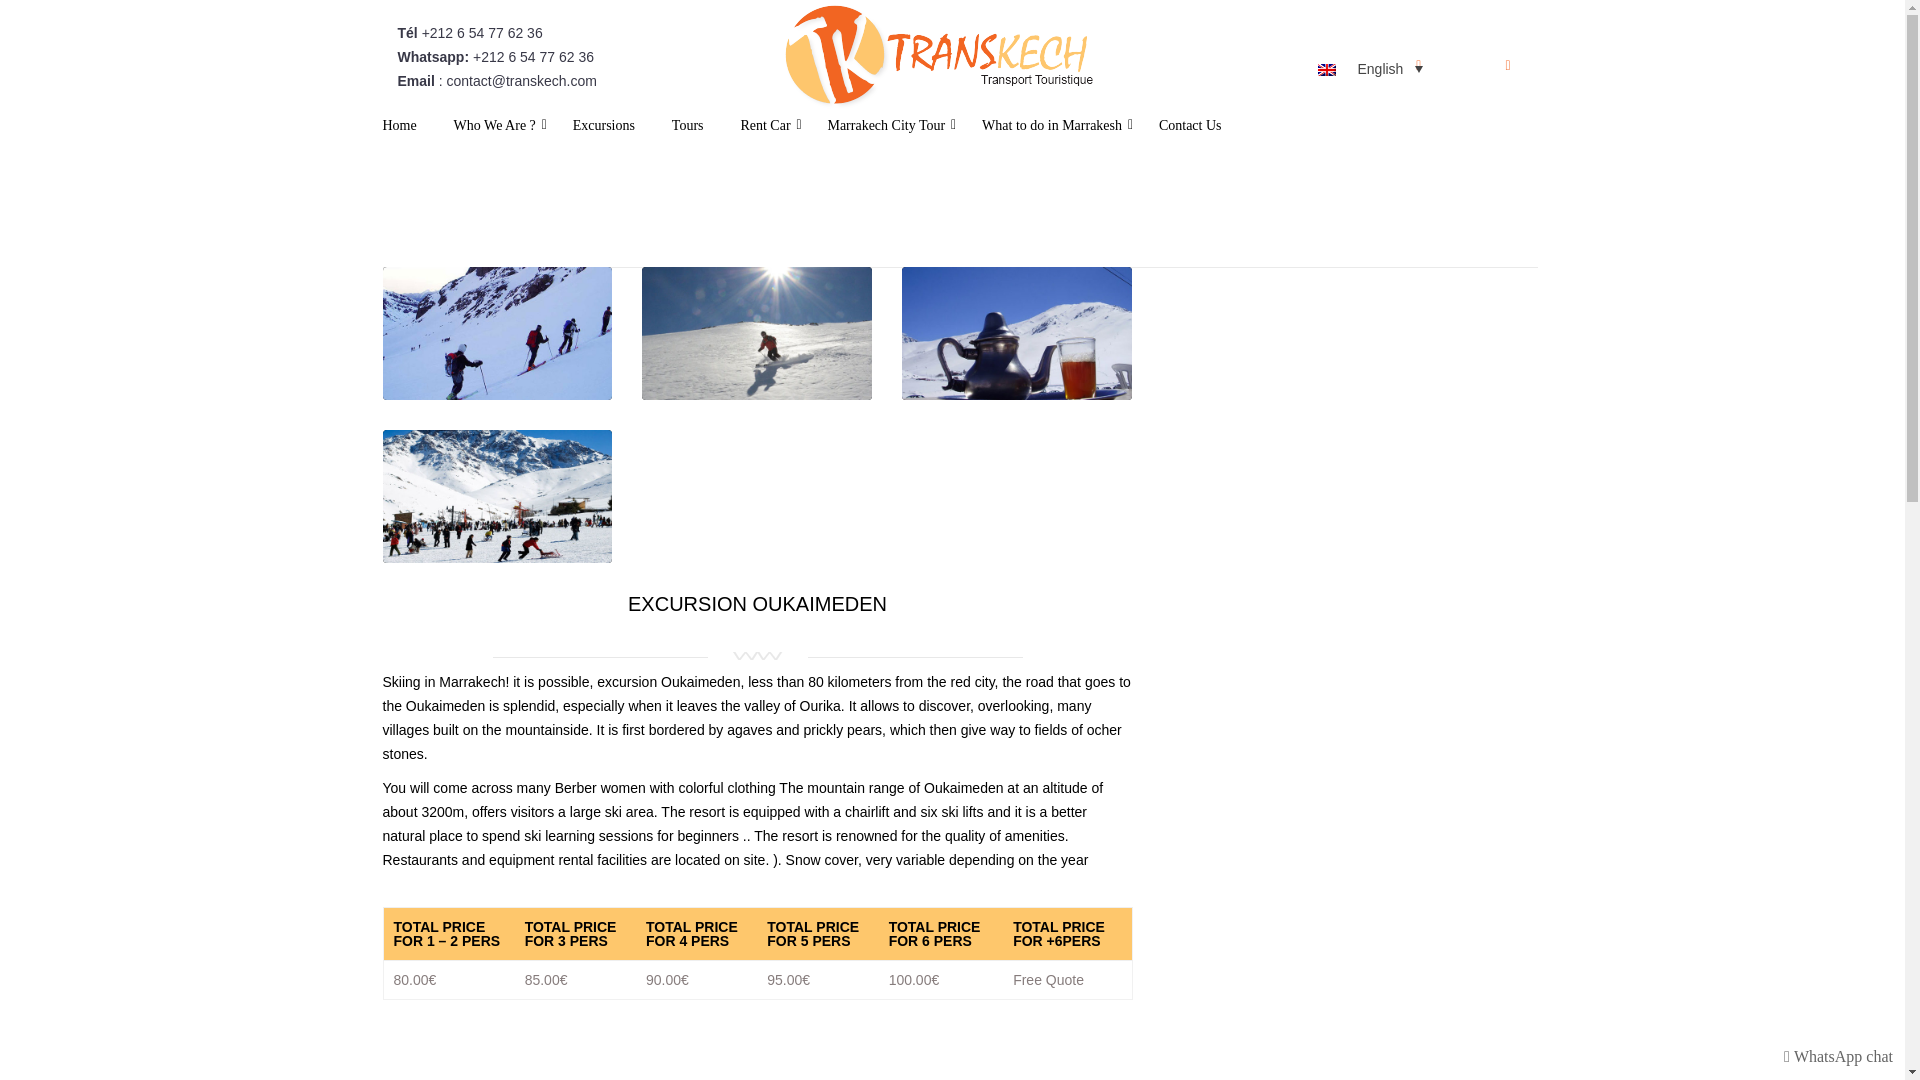 This screenshot has width=1920, height=1080. Describe the element at coordinates (399, 130) in the screenshot. I see `Home` at that location.